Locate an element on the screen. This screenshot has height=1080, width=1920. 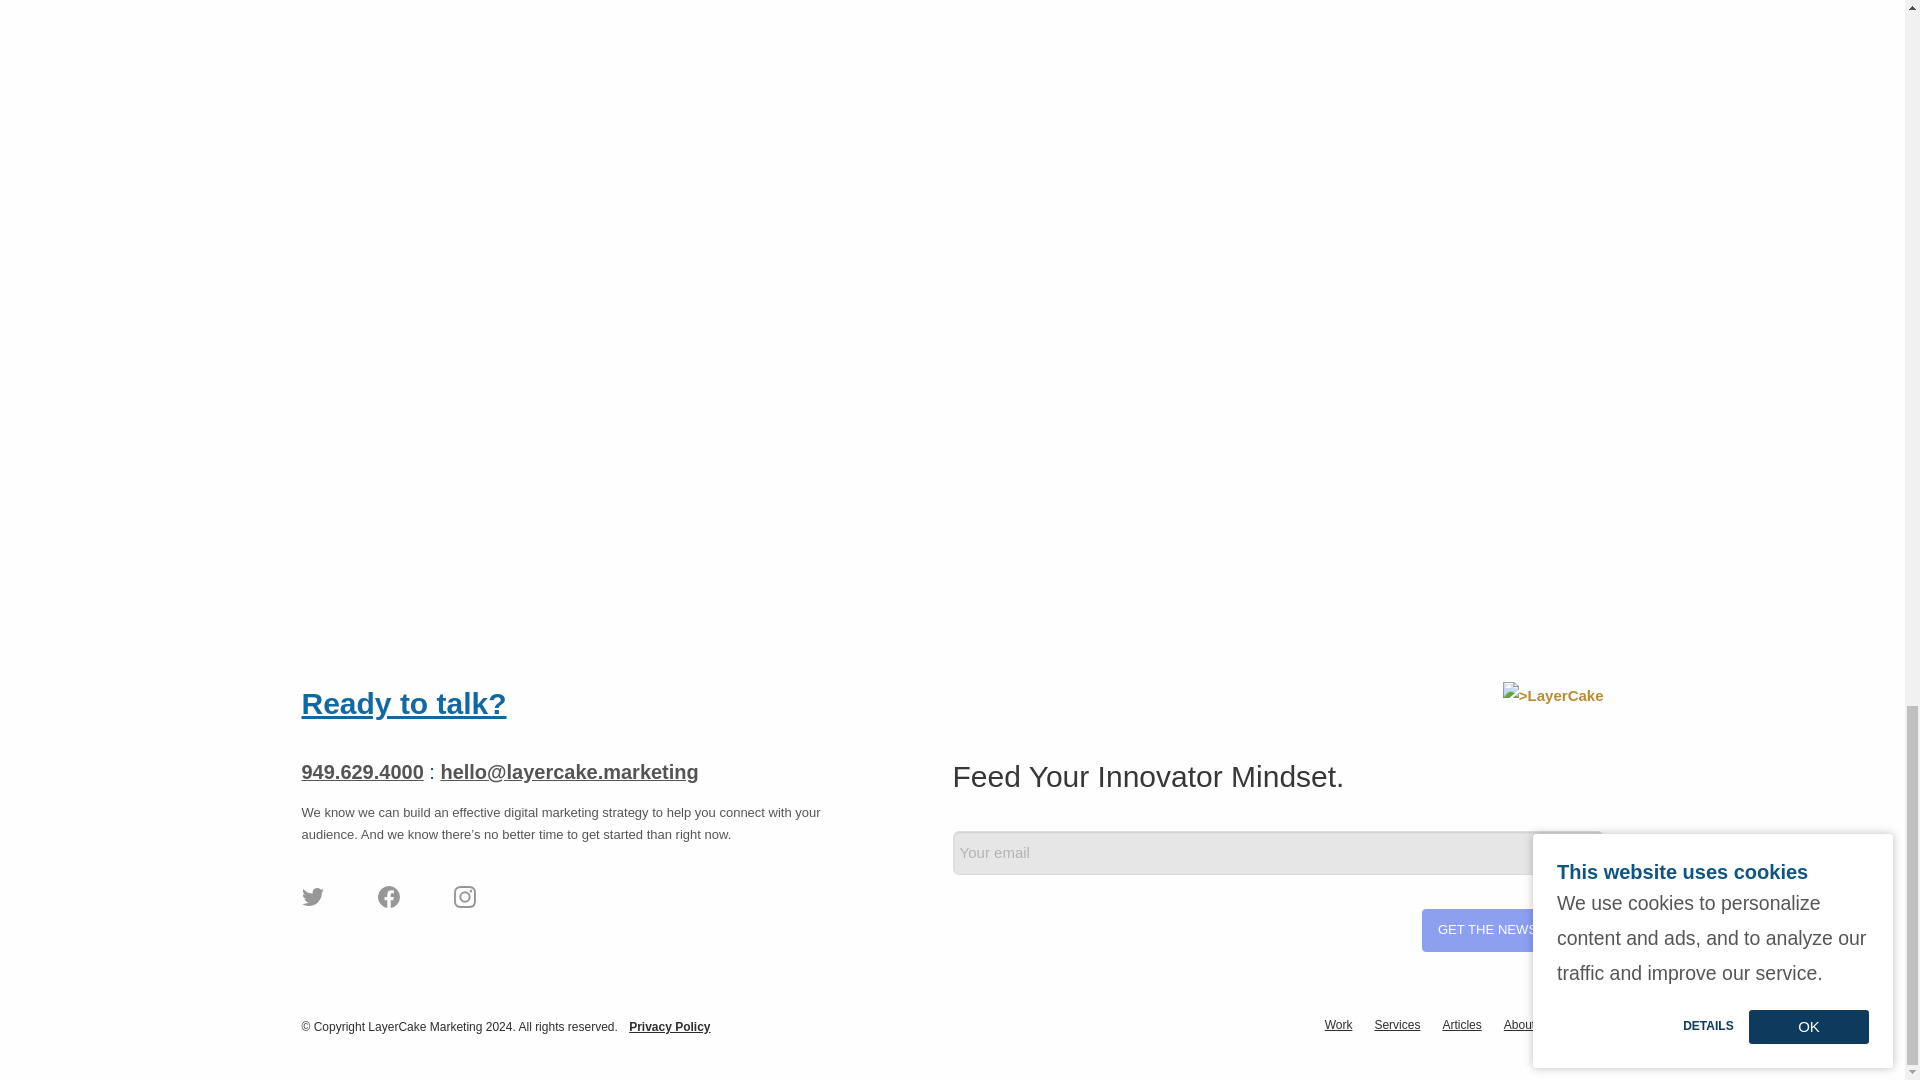
GET THE NEWSLETTER is located at coordinates (1512, 930).